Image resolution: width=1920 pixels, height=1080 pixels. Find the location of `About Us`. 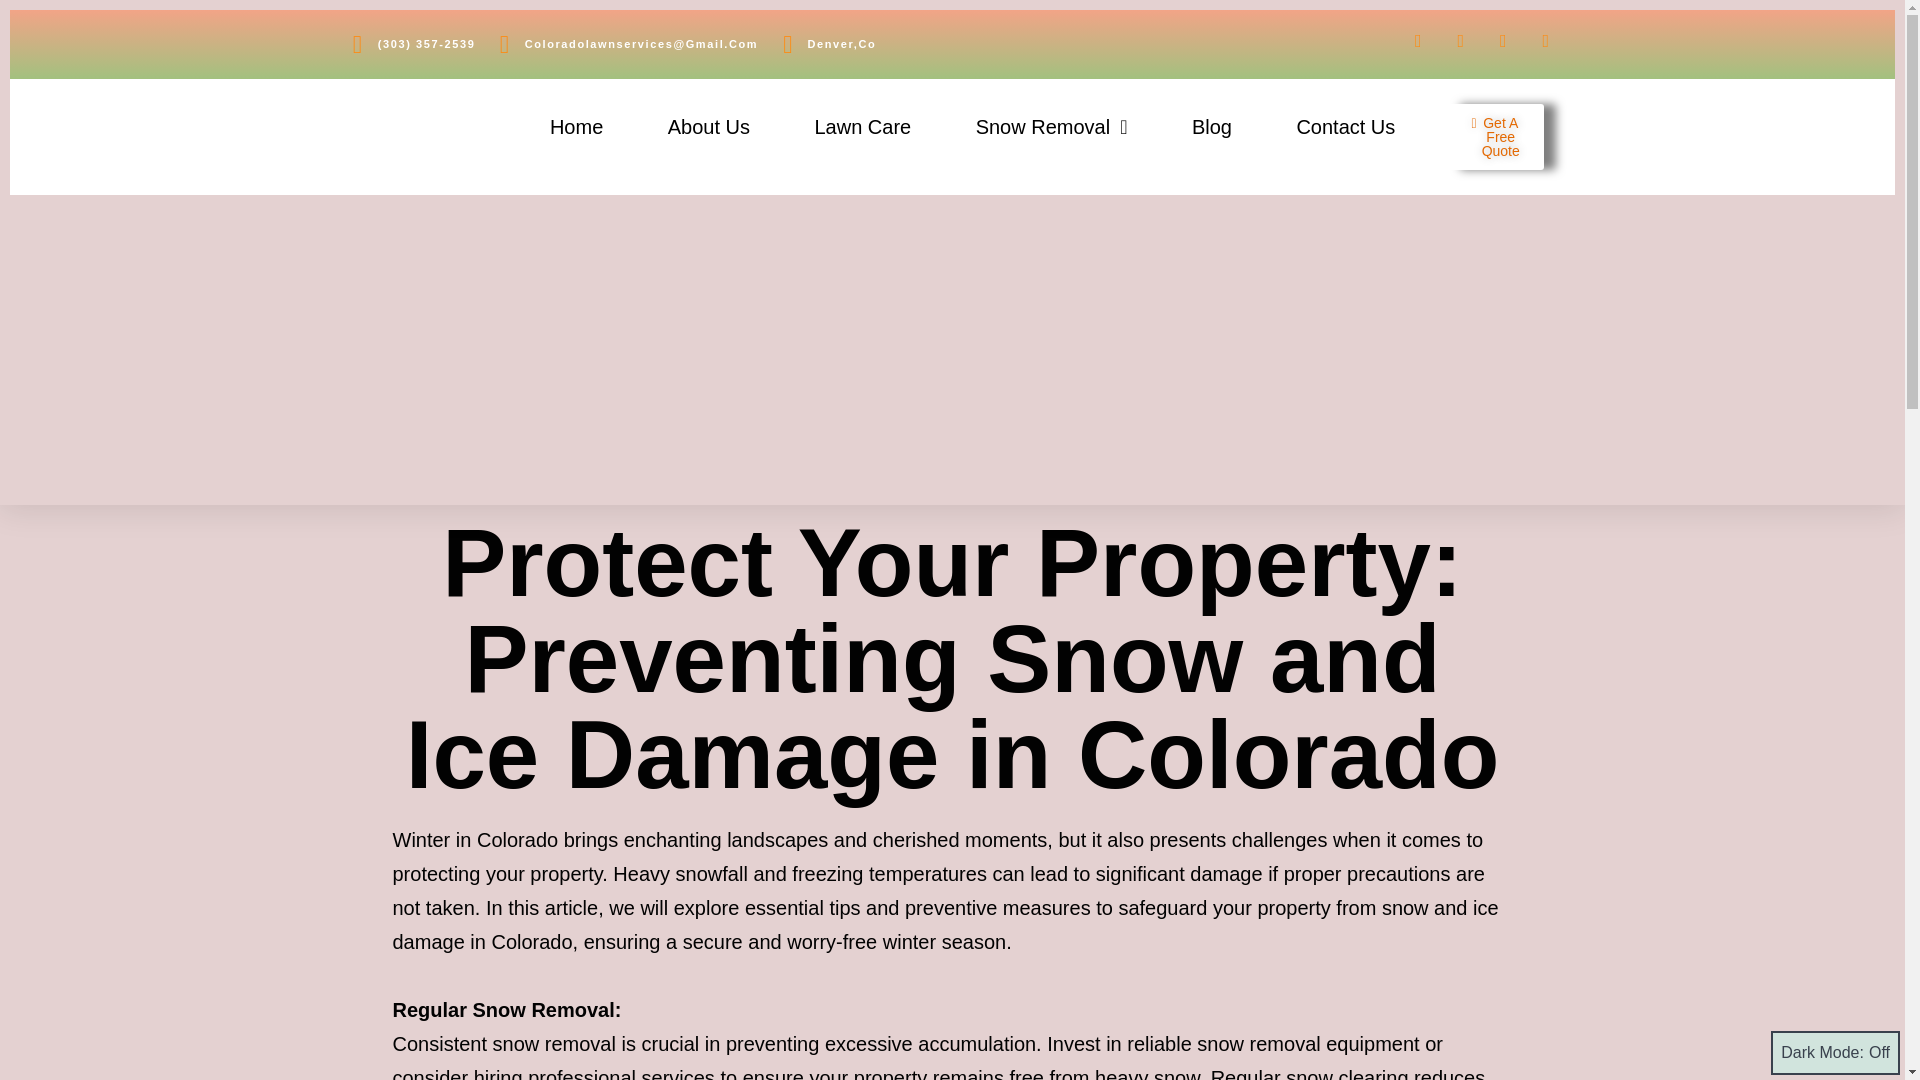

About Us is located at coordinates (709, 126).